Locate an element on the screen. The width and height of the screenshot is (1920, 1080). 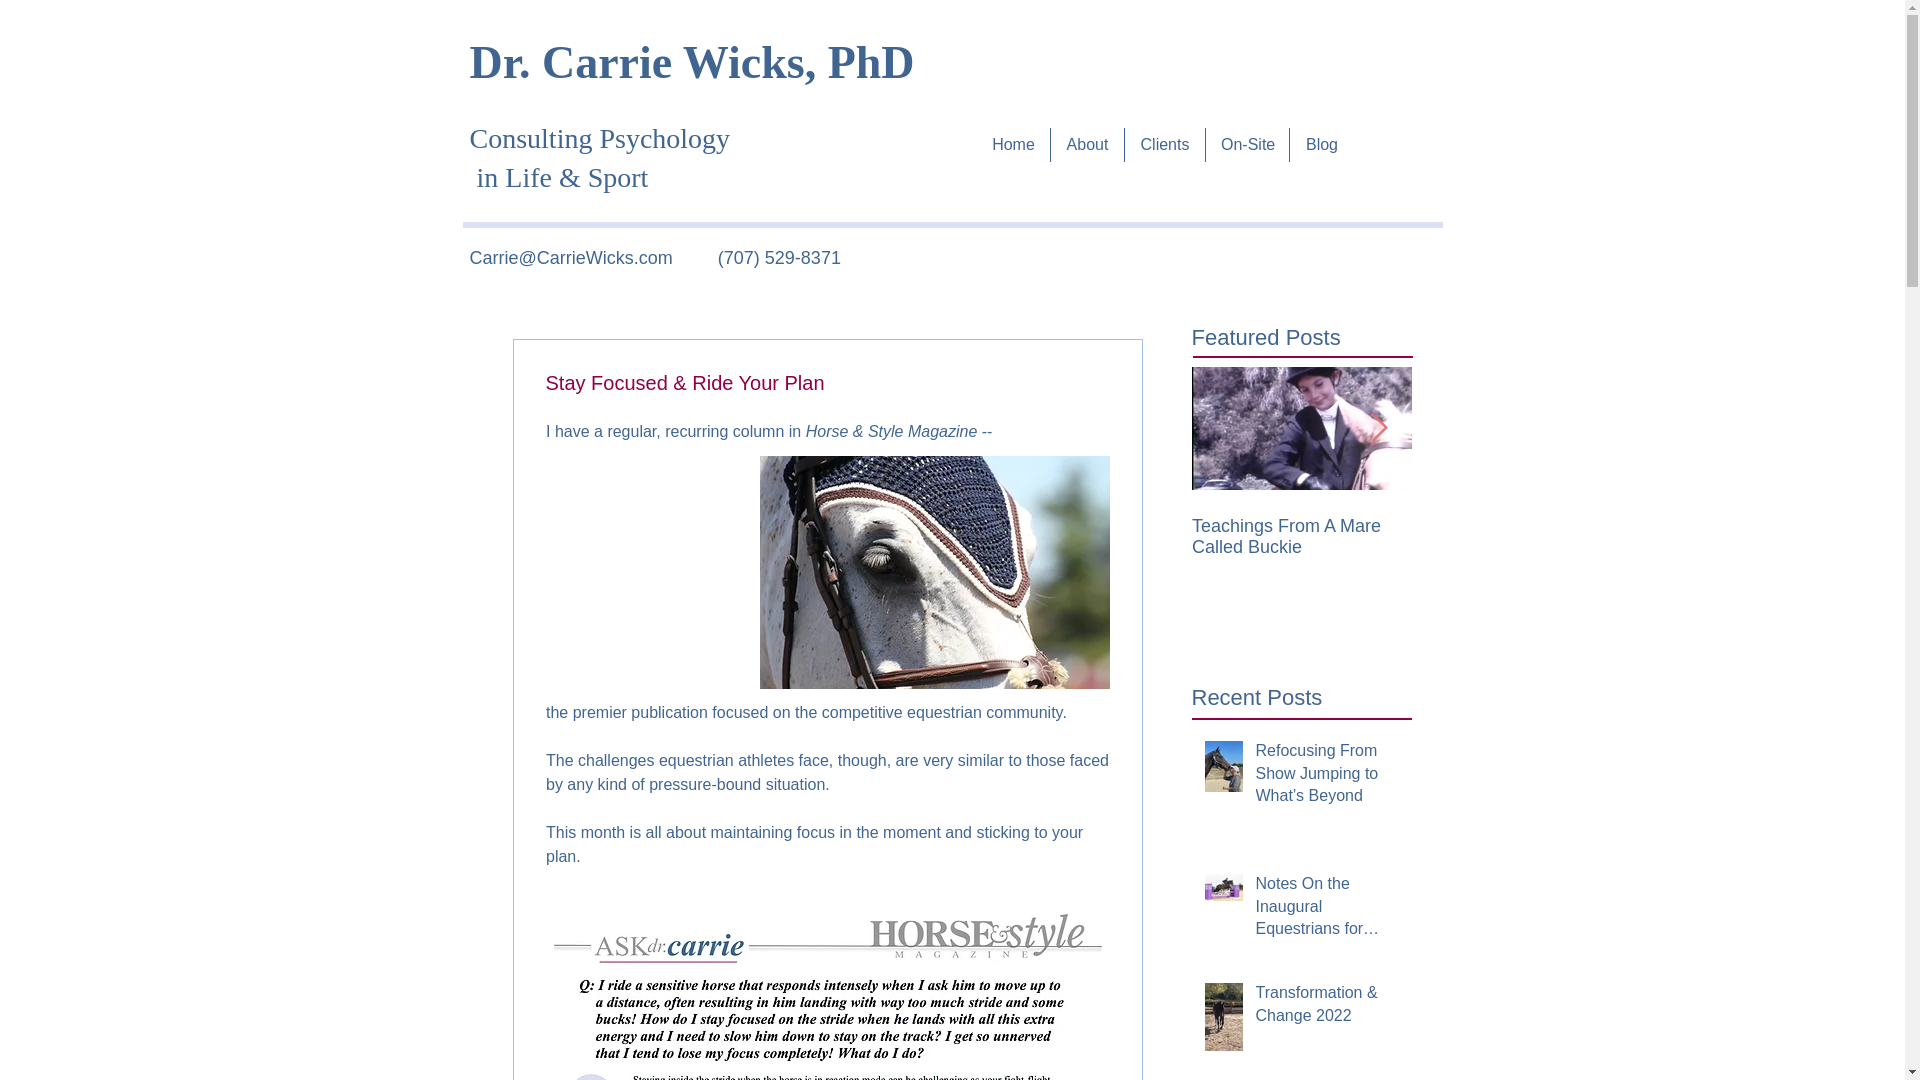
Home is located at coordinates (1014, 145).